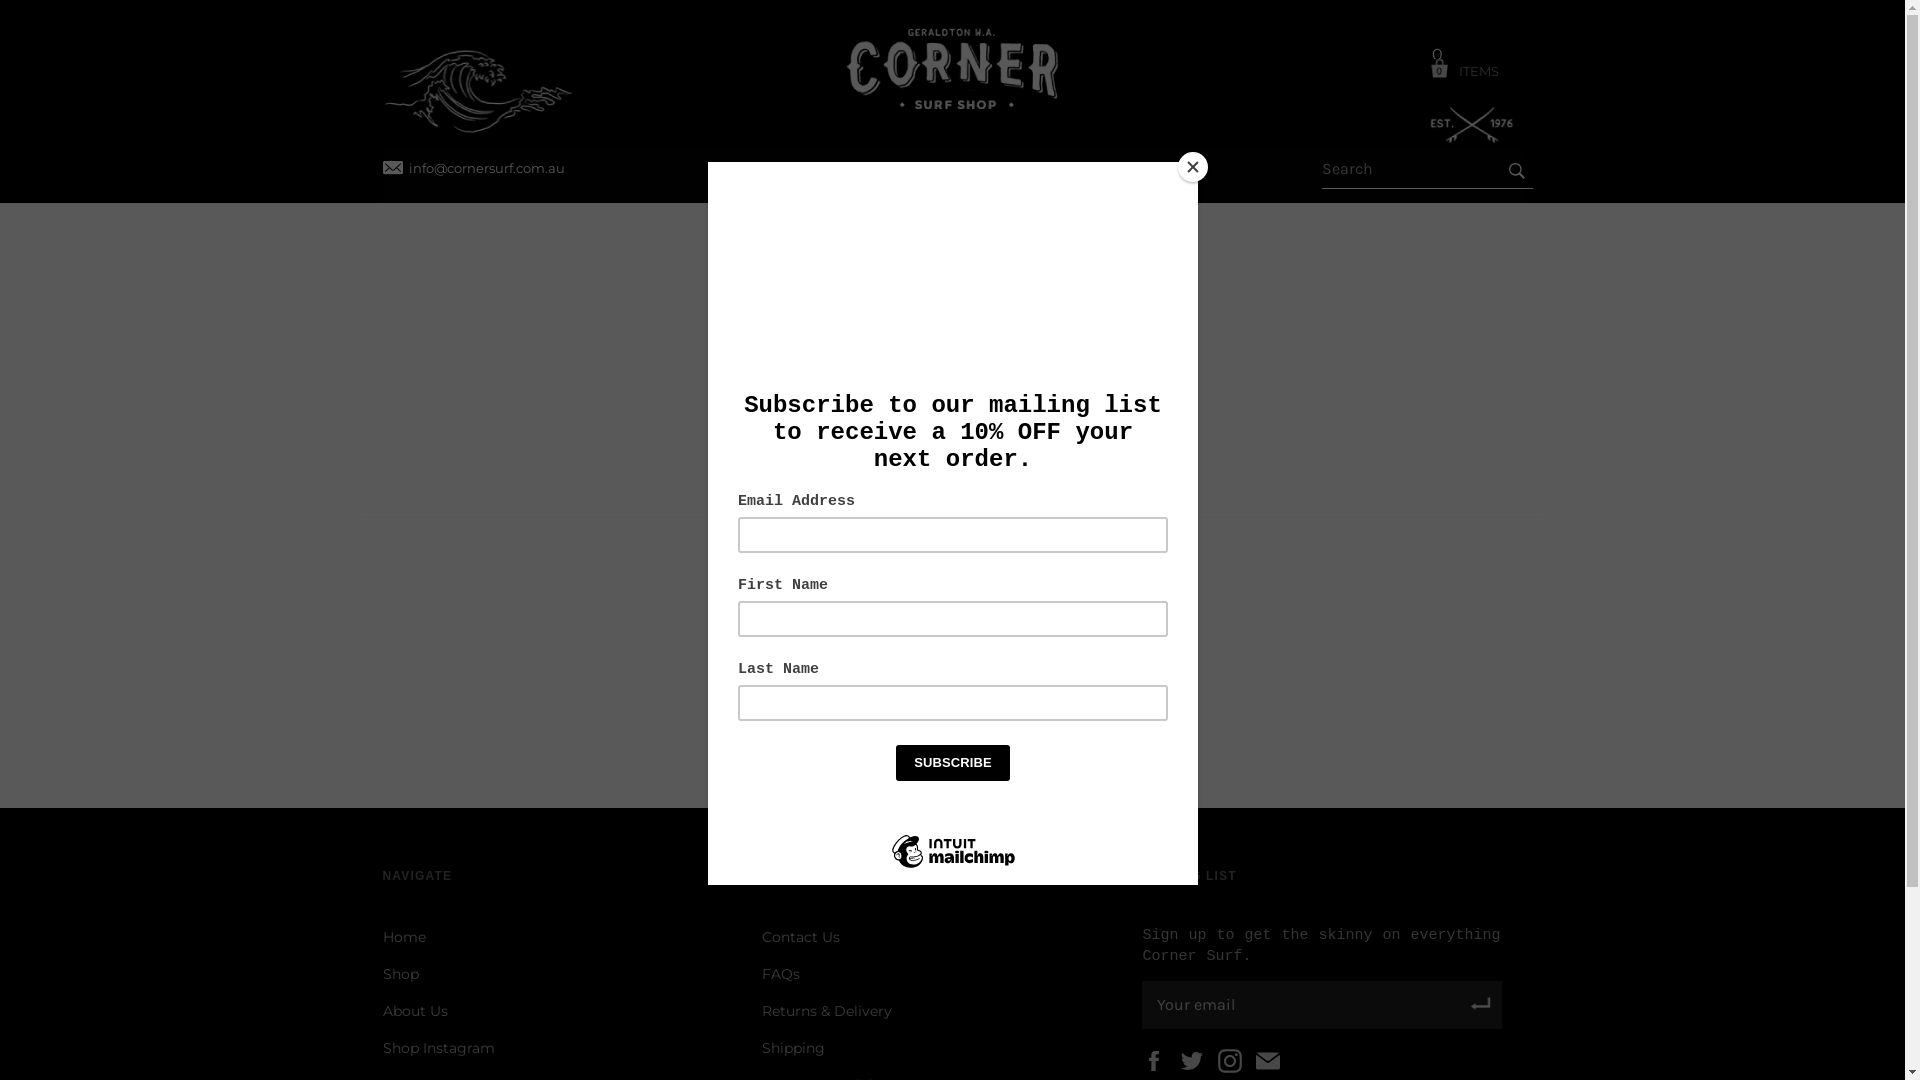 The width and height of the screenshot is (1920, 1080). Describe the element at coordinates (404, 937) in the screenshot. I see `Home` at that location.